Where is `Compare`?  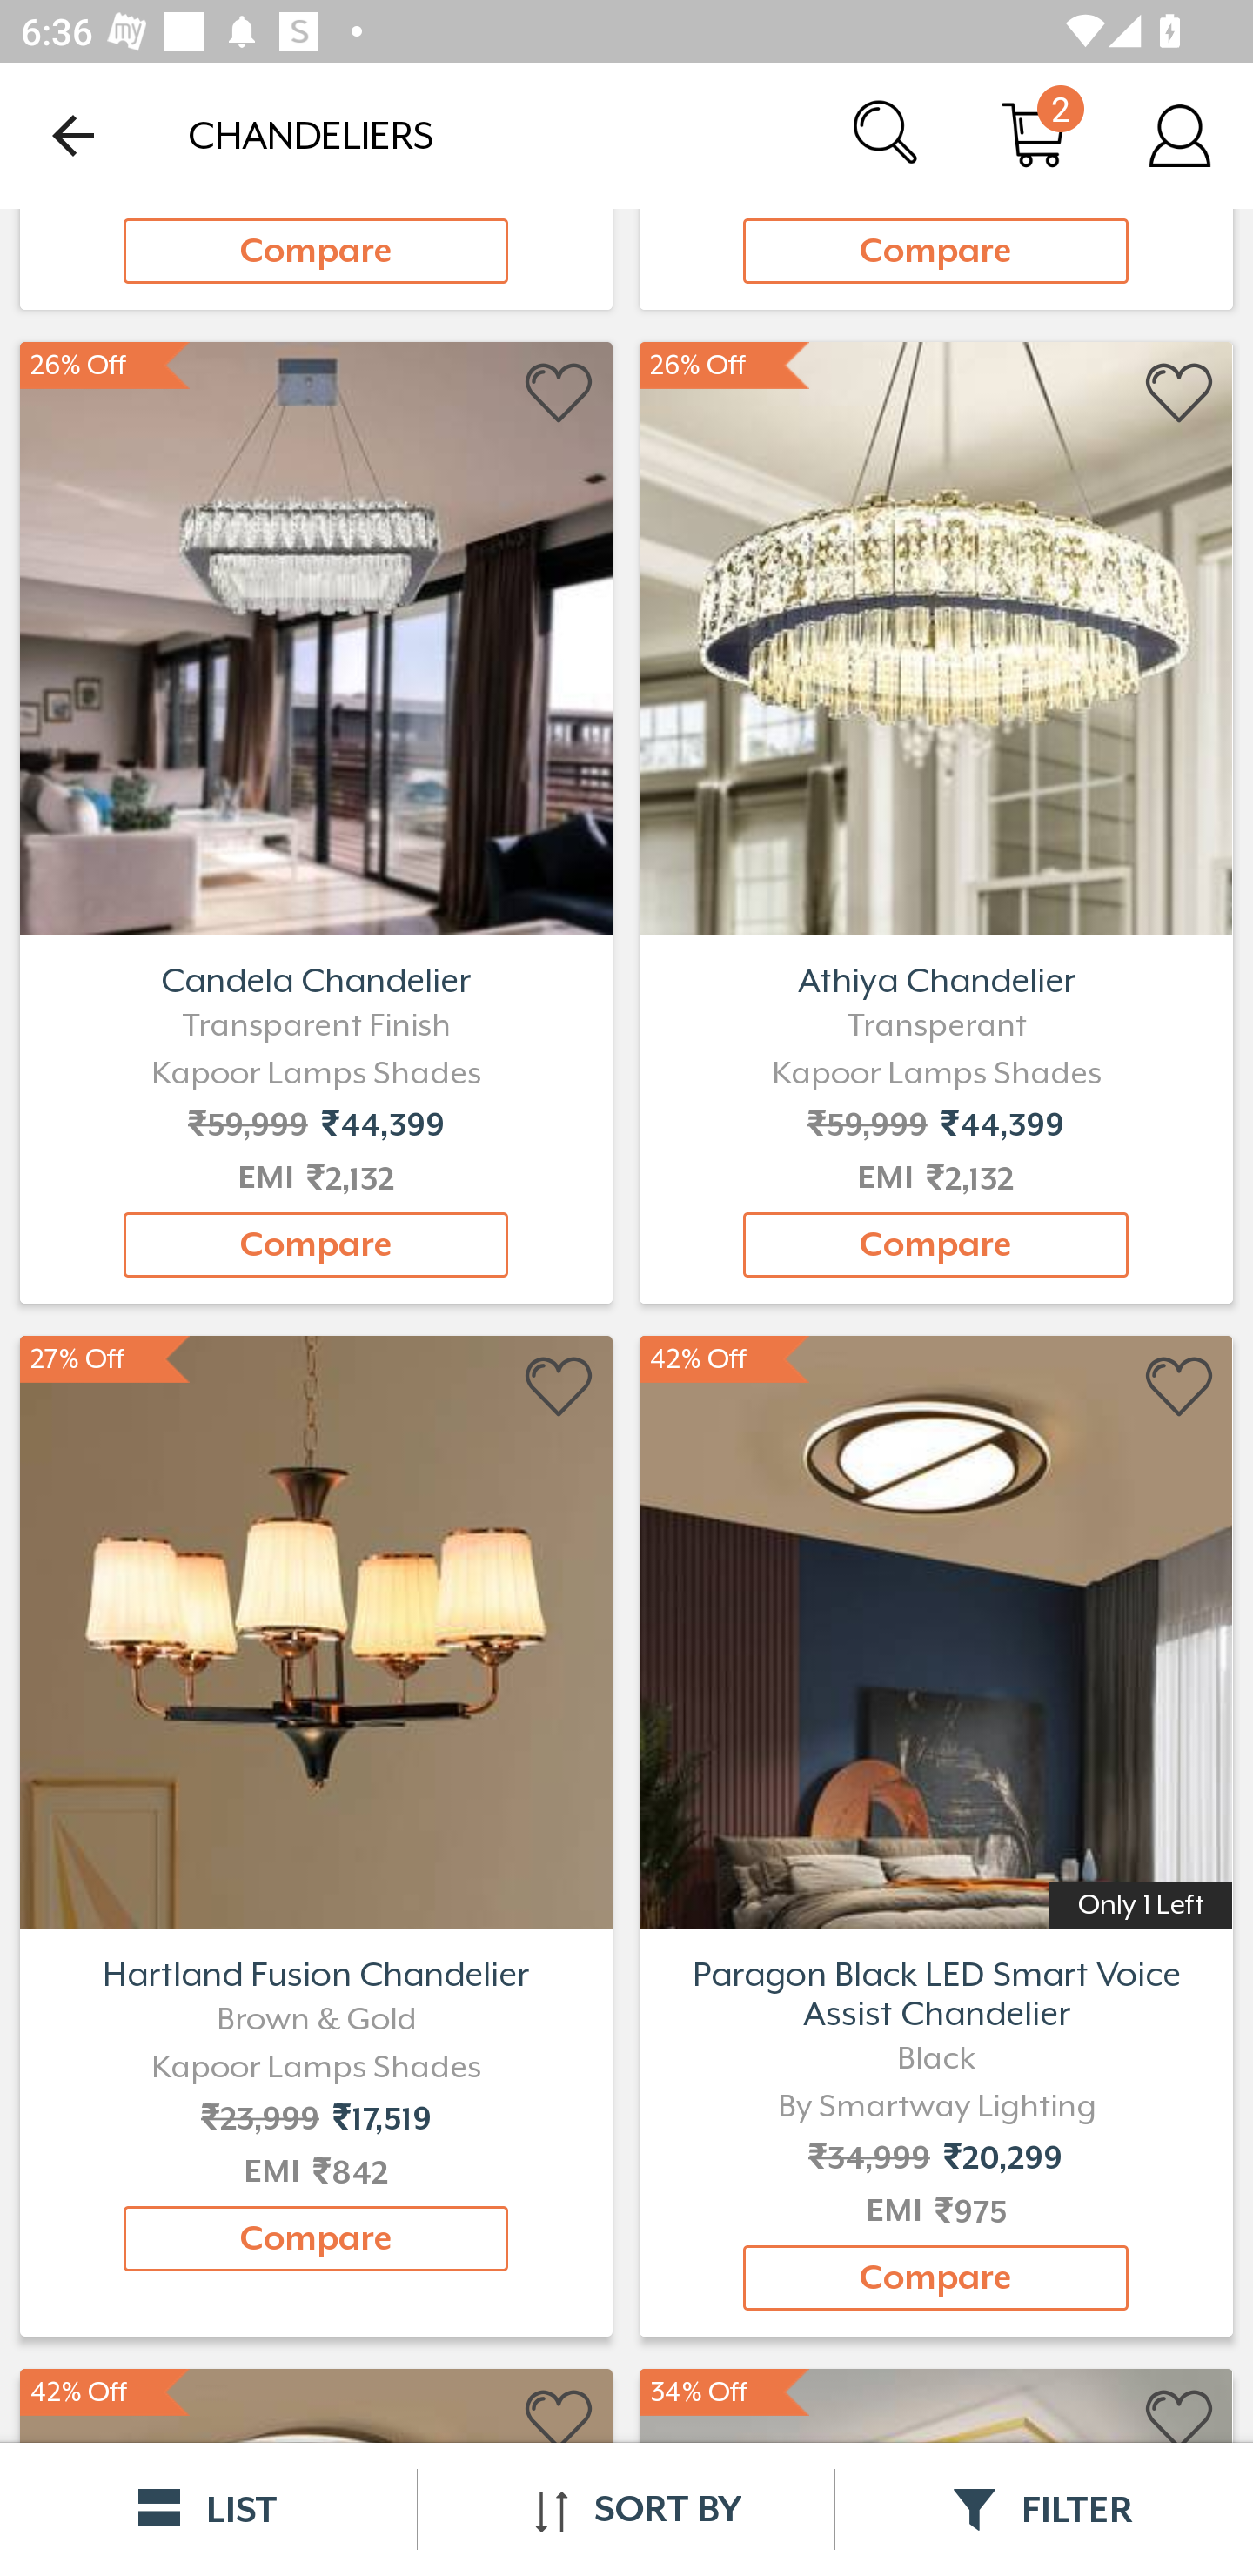
Compare is located at coordinates (935, 1245).